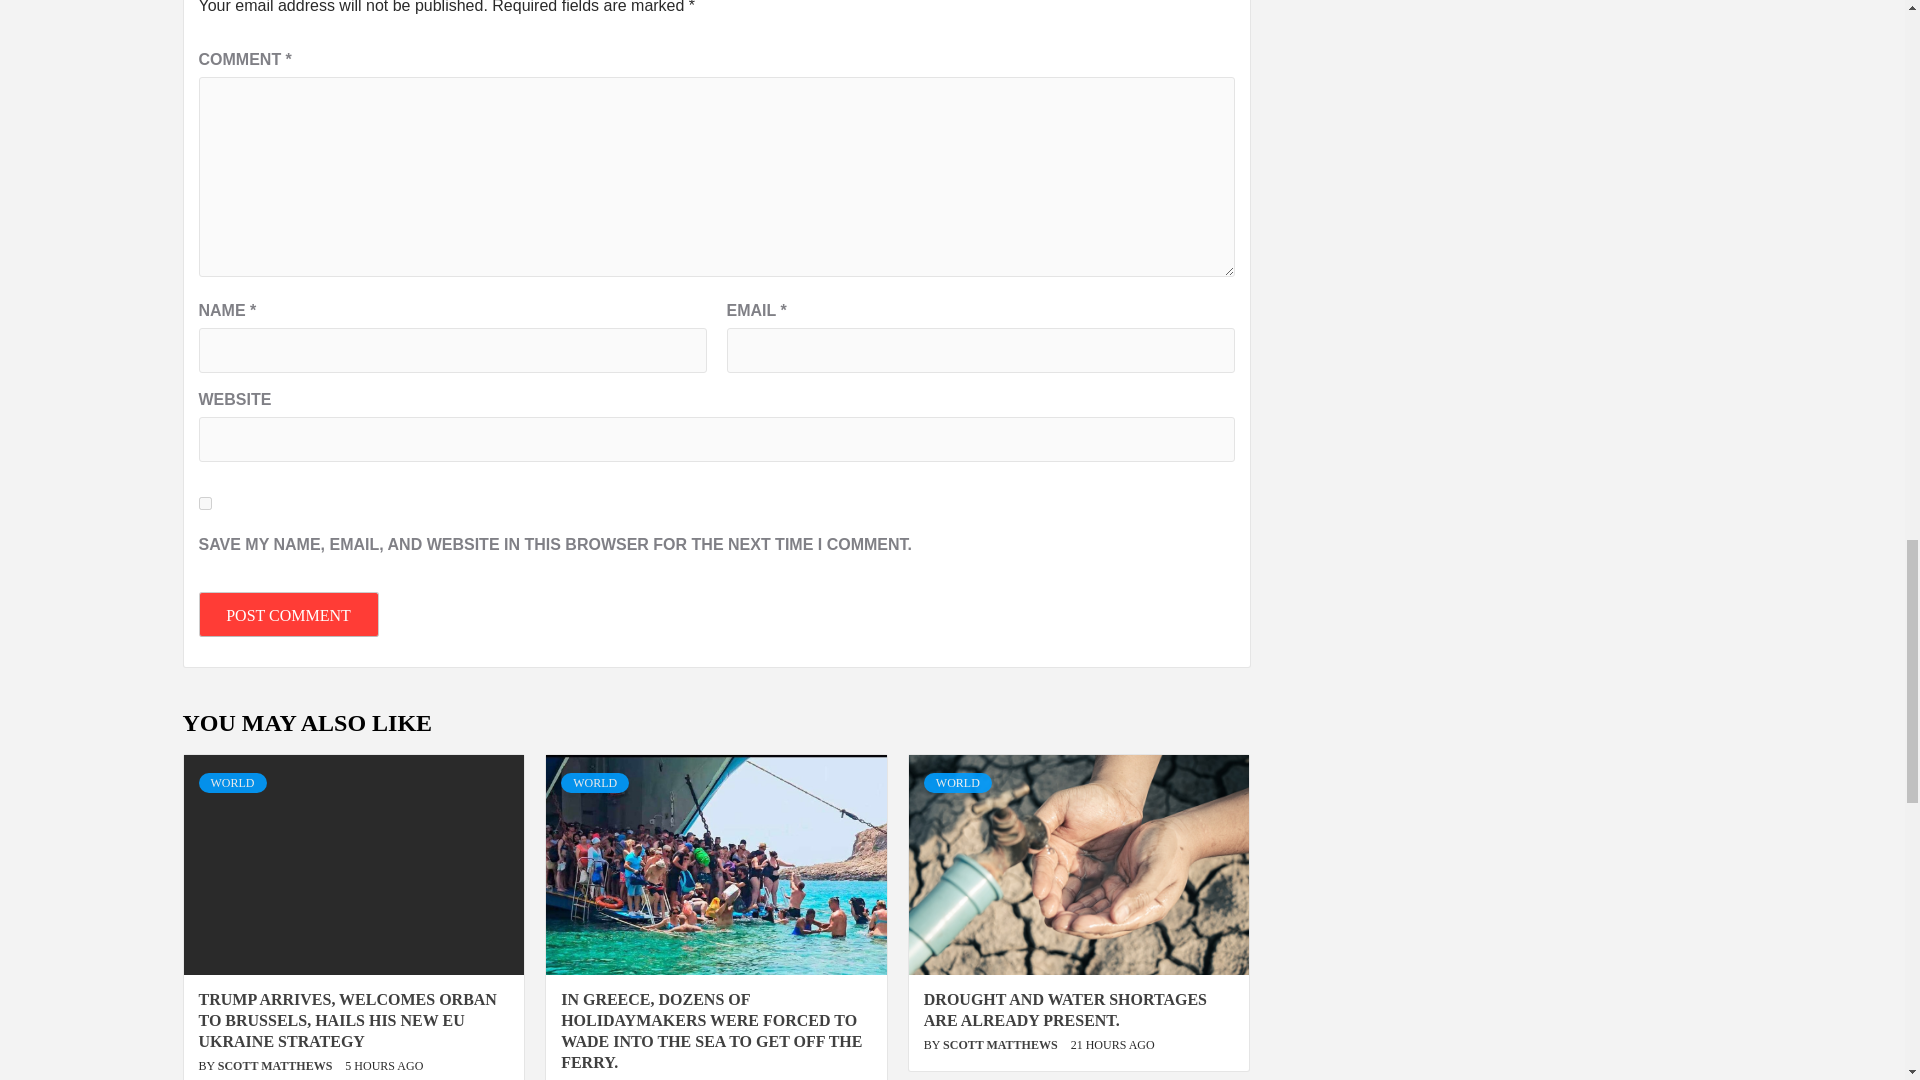 Image resolution: width=1920 pixels, height=1080 pixels. I want to click on yes, so click(204, 502).